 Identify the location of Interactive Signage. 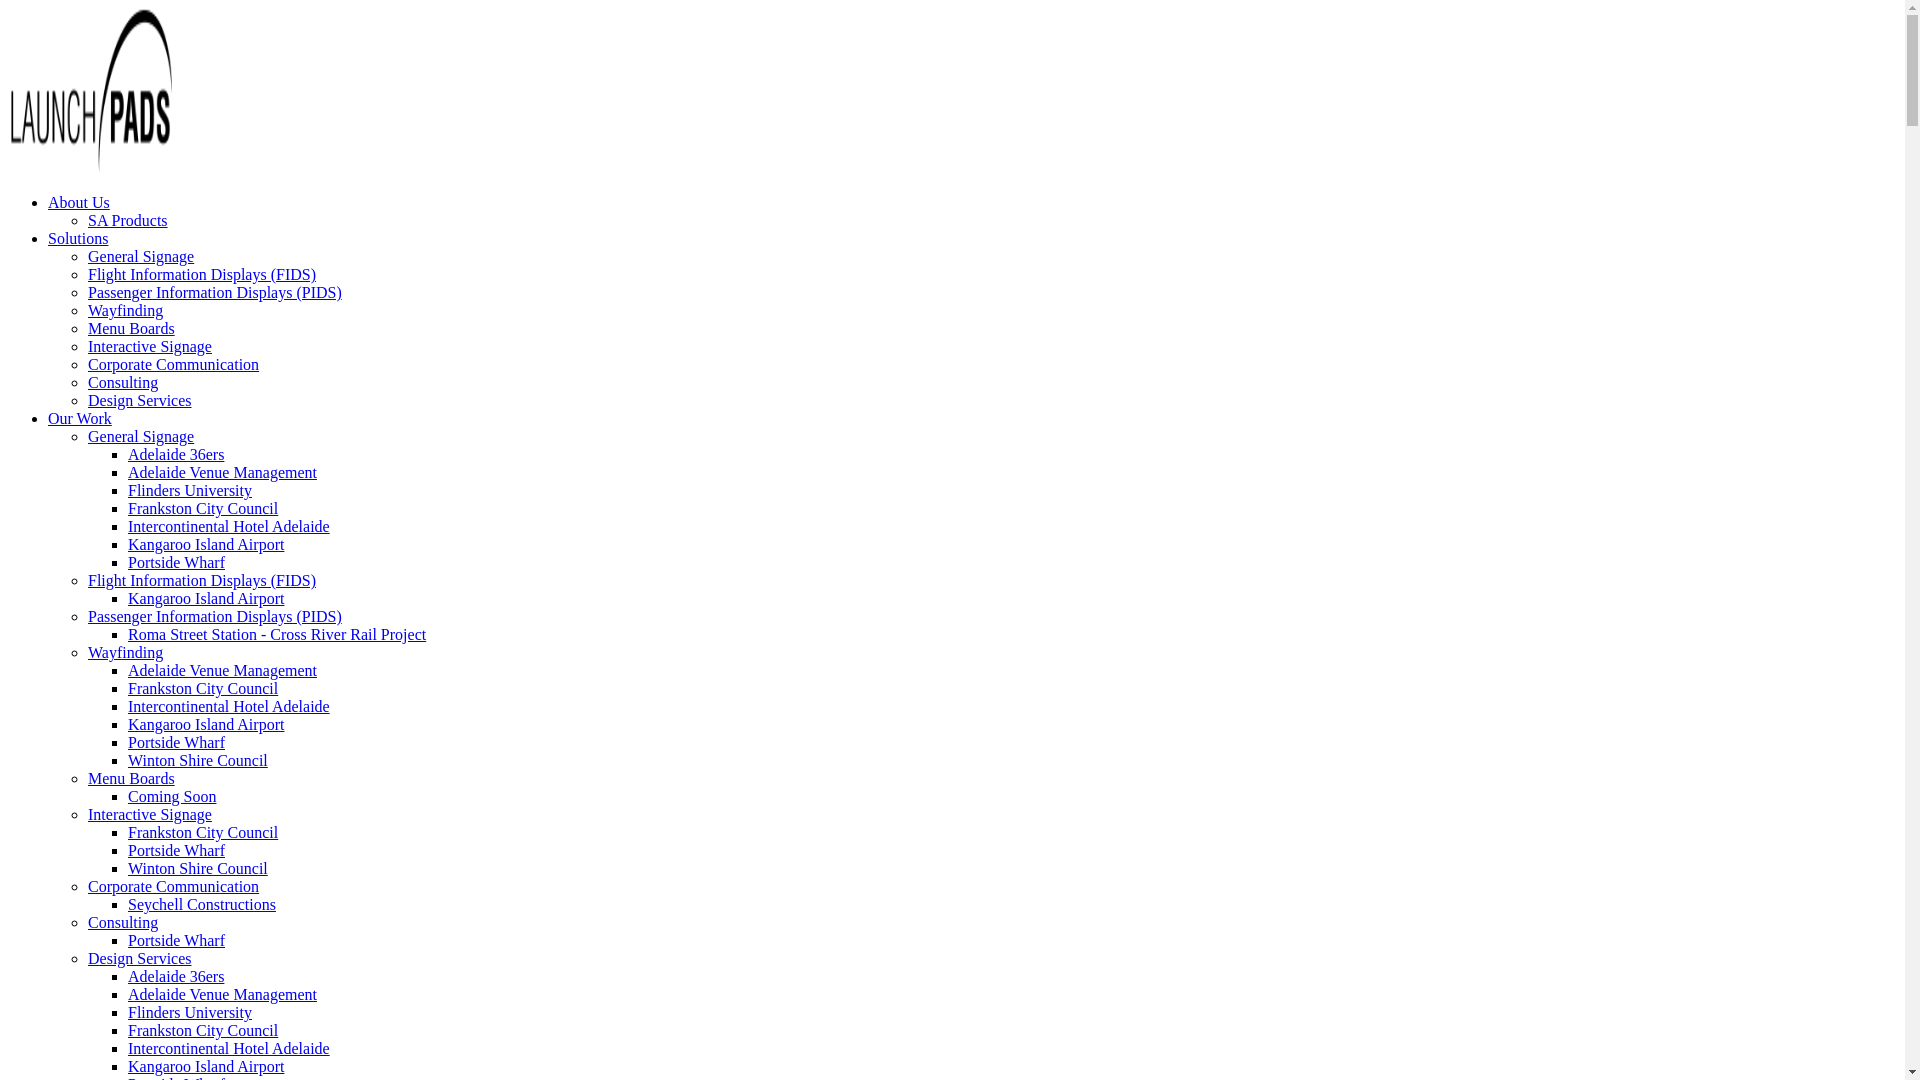
(150, 814).